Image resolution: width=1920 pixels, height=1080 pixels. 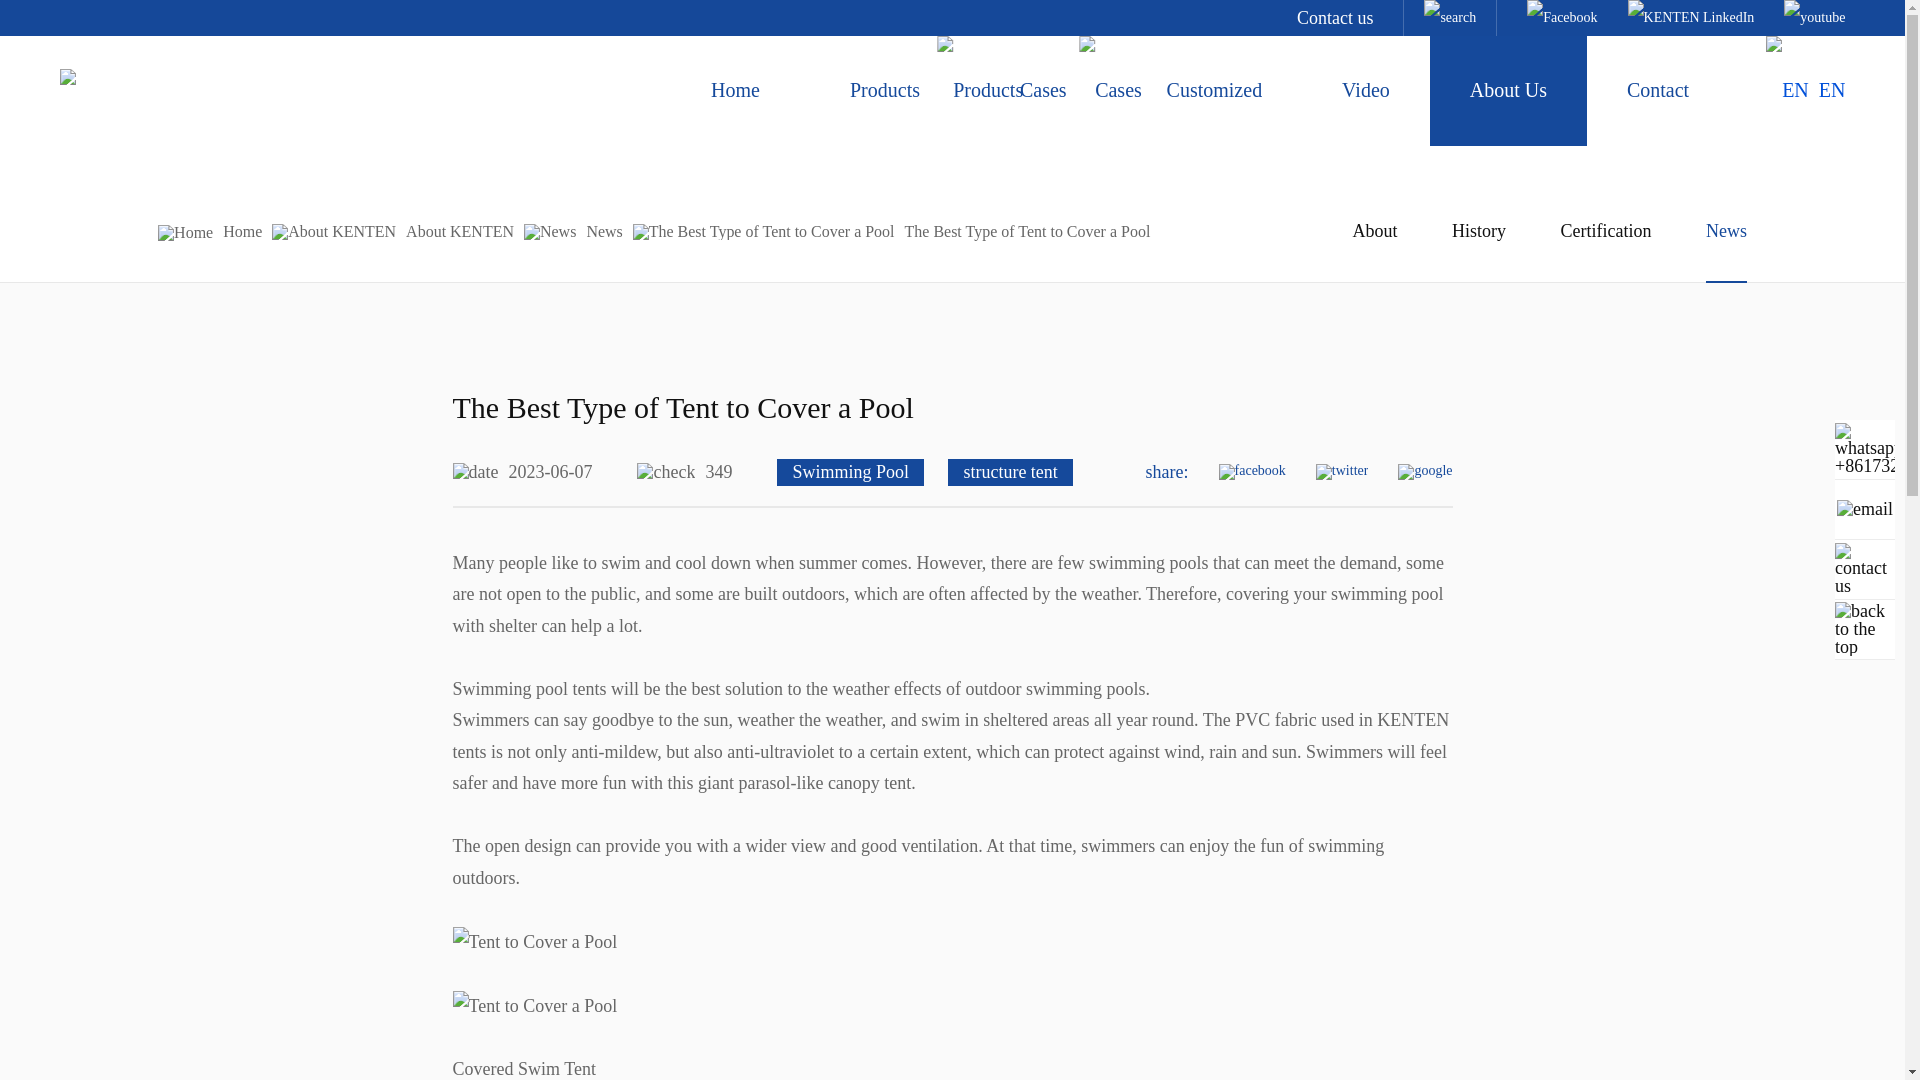 What do you see at coordinates (1044, 90) in the screenshot?
I see `Cases` at bounding box center [1044, 90].